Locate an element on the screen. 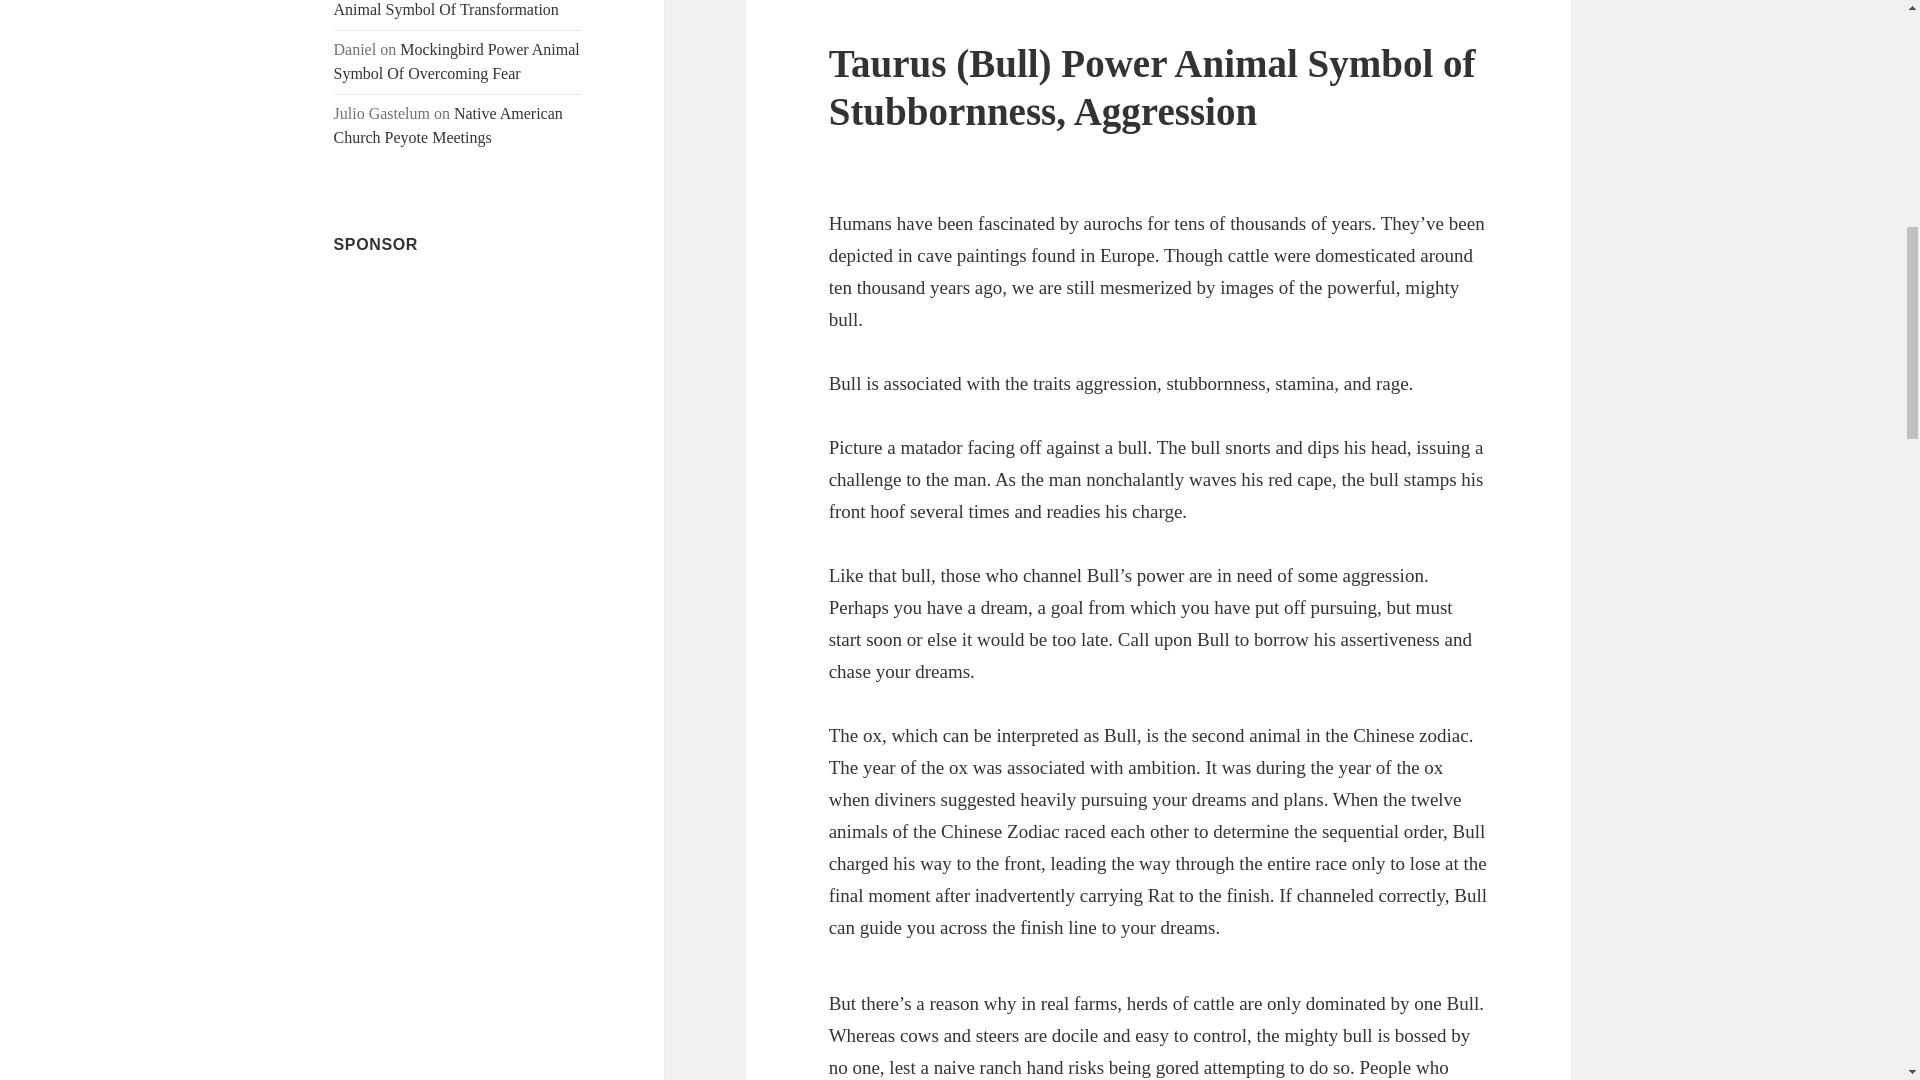 The height and width of the screenshot is (1080, 1920). Mockingbird Power Animal Symbol Of Overcoming Fear is located at coordinates (456, 62).